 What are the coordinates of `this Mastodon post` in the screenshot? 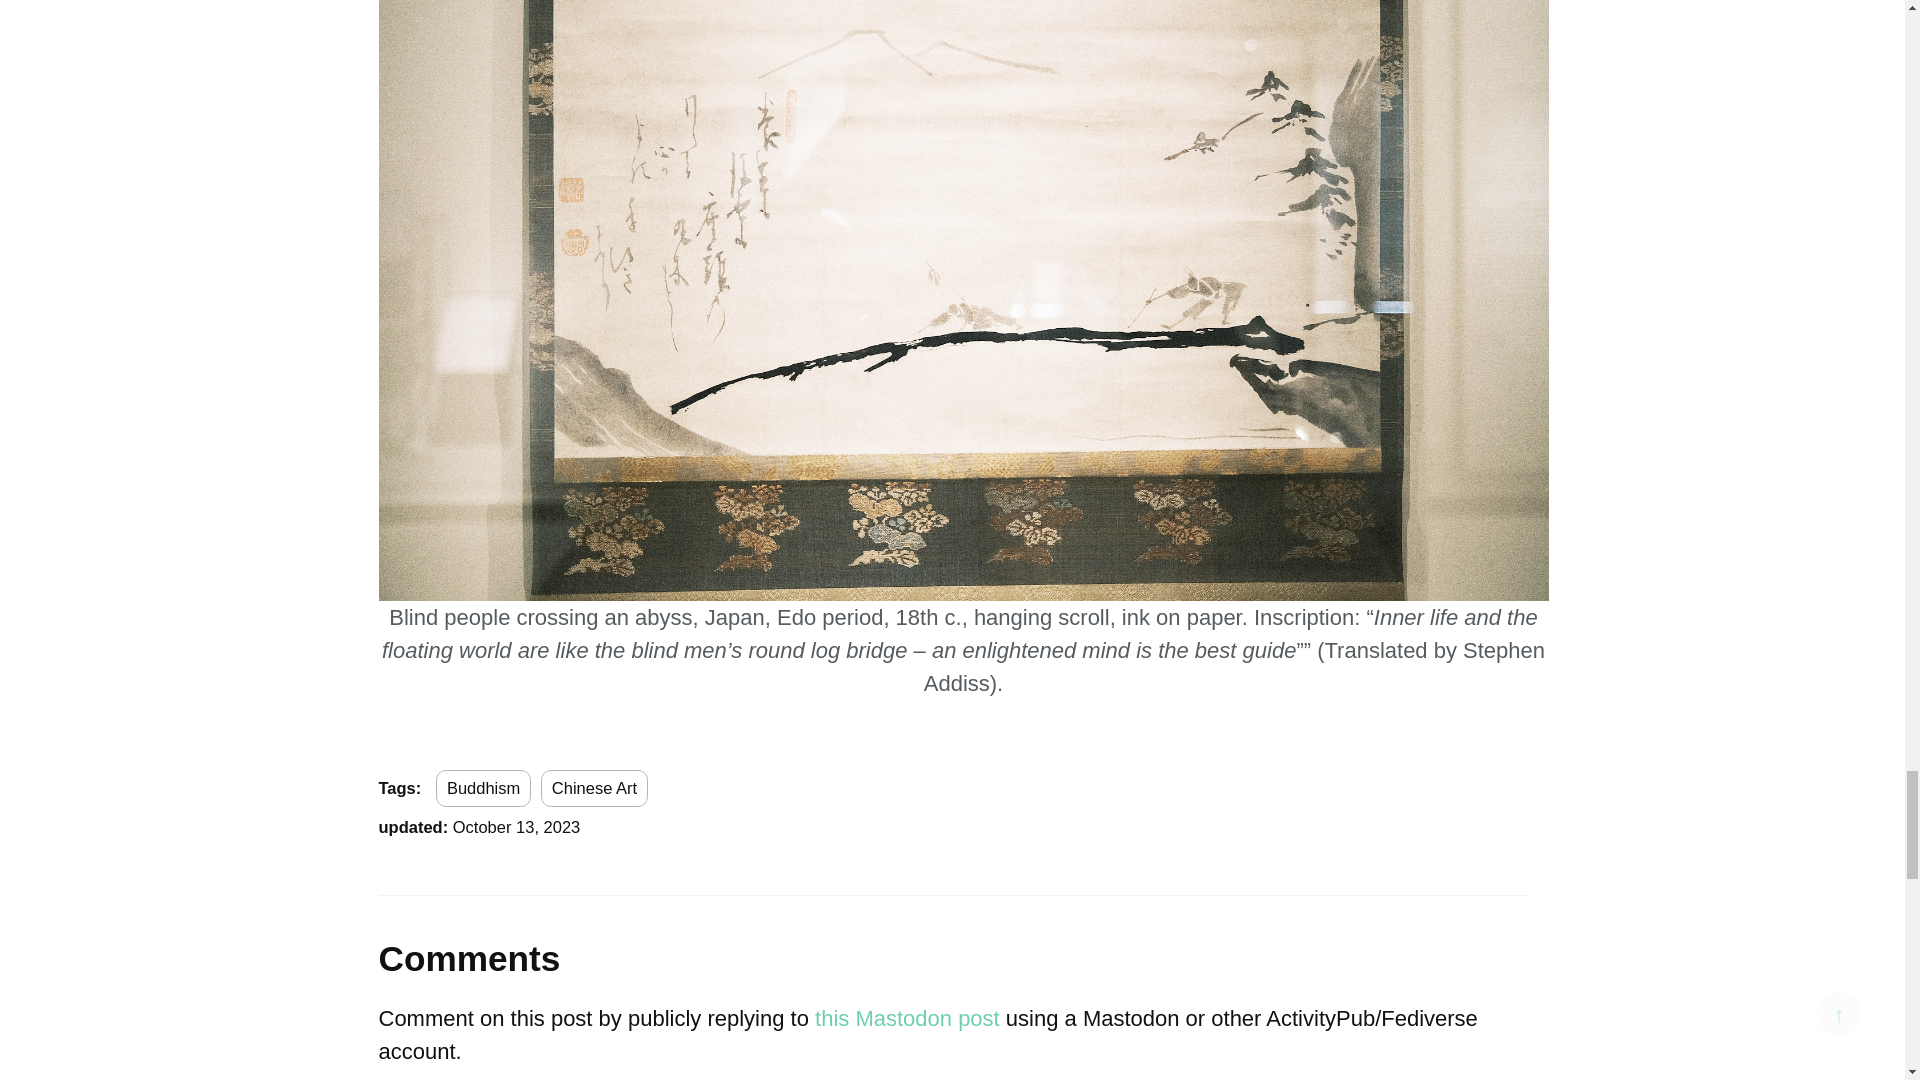 It's located at (907, 1018).